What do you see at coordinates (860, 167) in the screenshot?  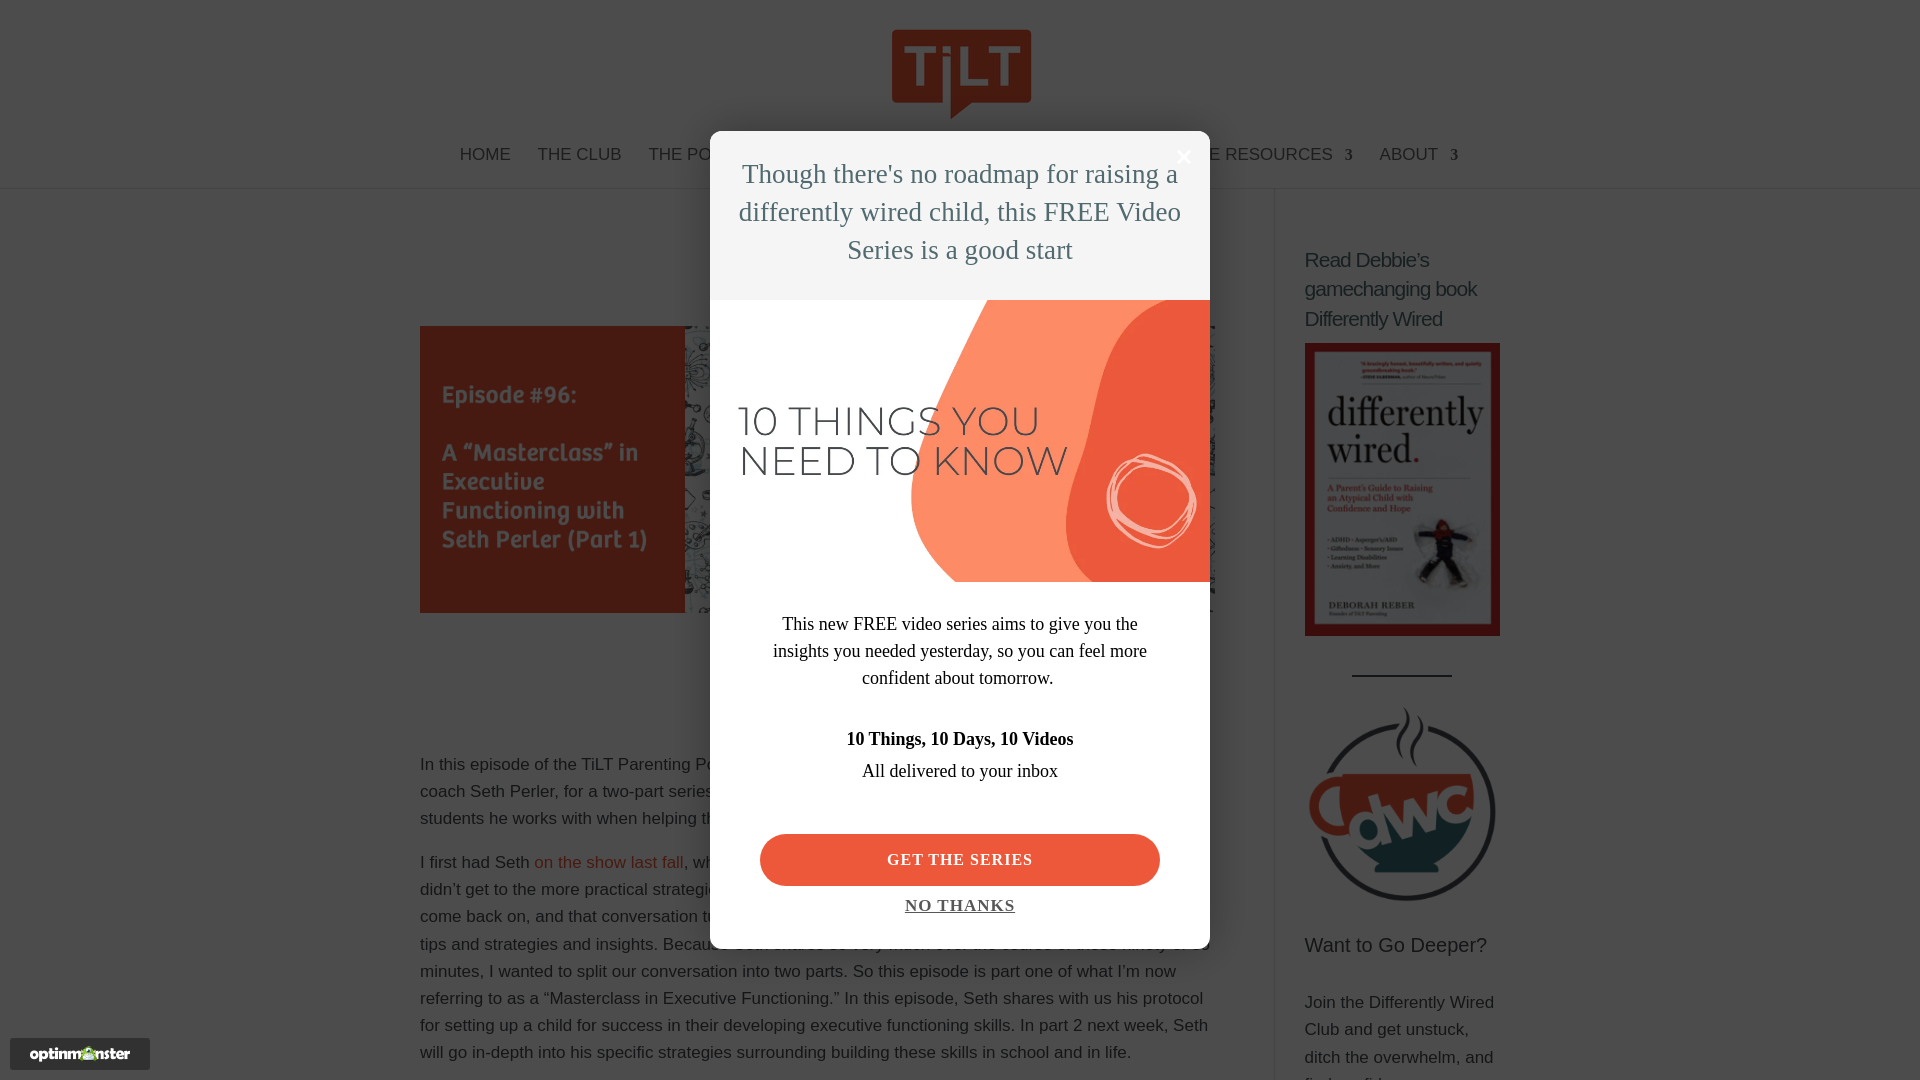 I see `THE BOOK` at bounding box center [860, 167].